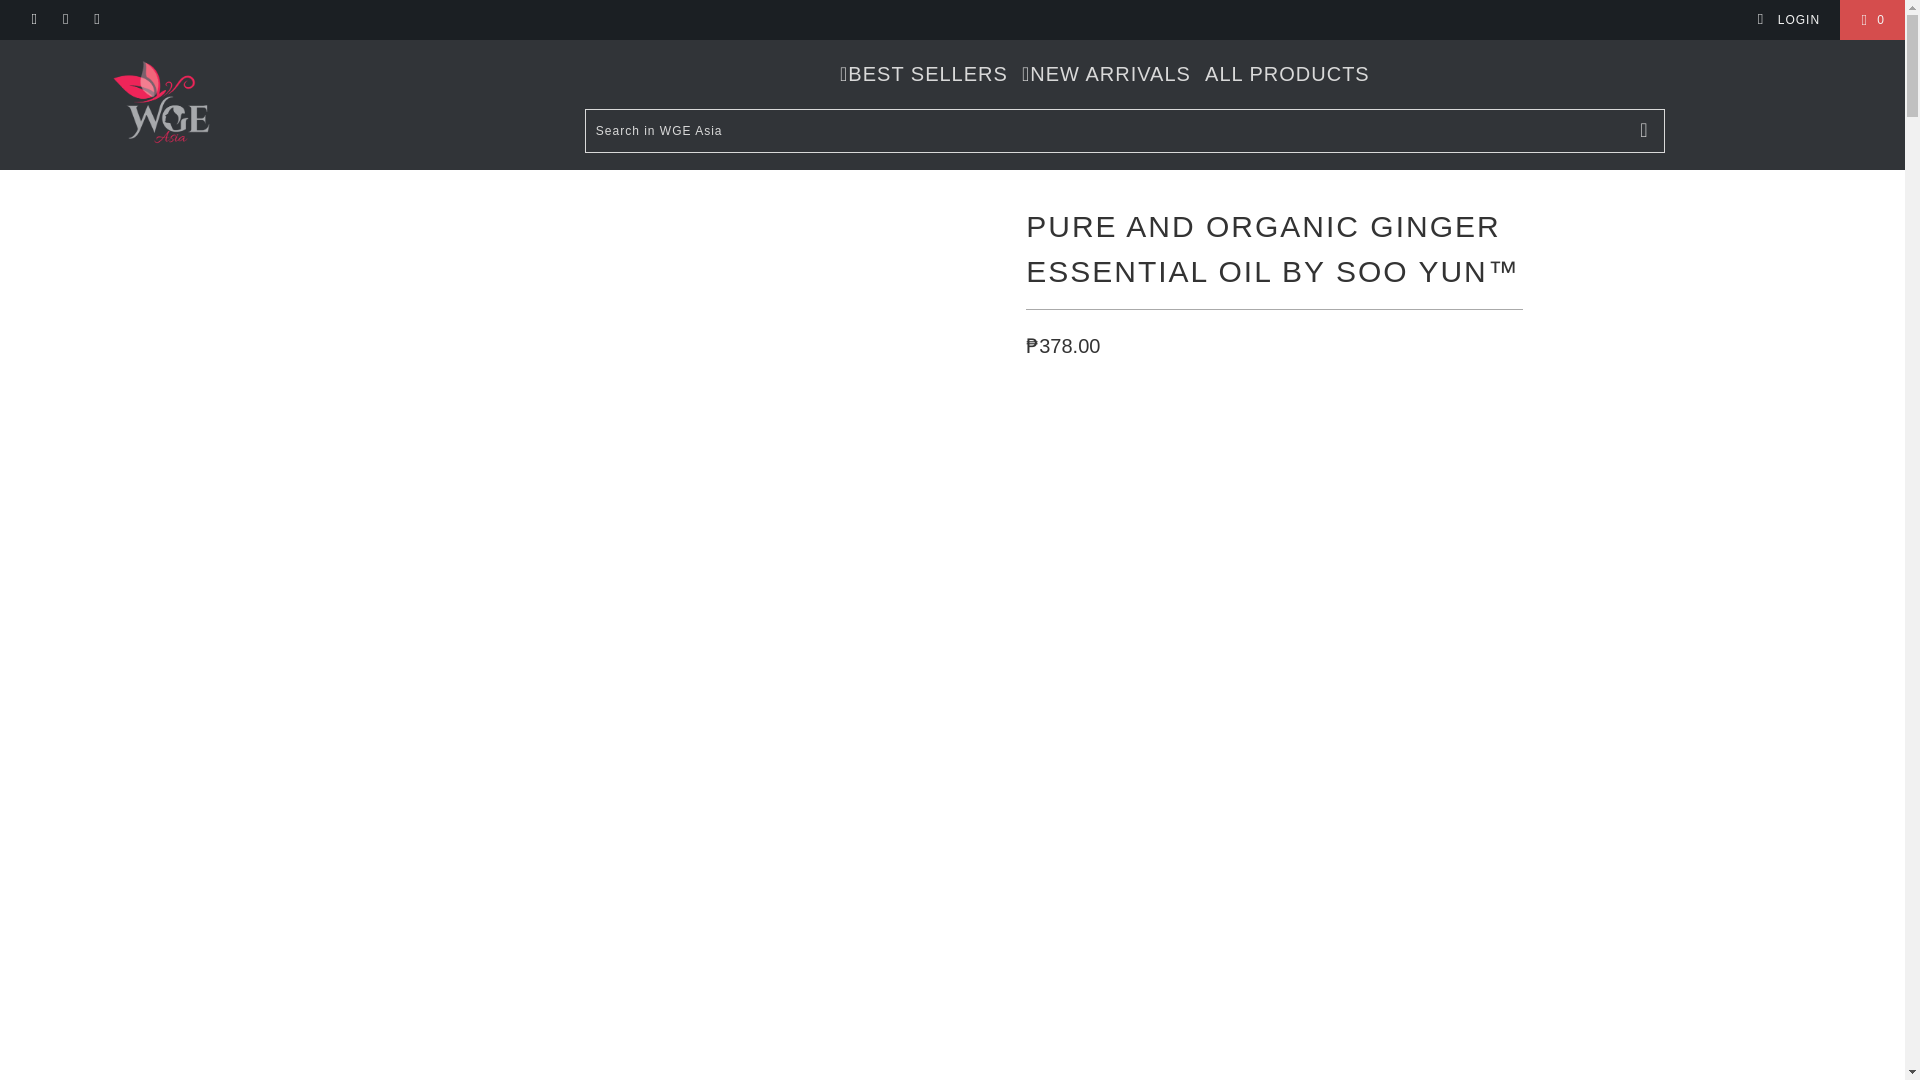  Describe the element at coordinates (1788, 20) in the screenshot. I see `My Account ` at that location.